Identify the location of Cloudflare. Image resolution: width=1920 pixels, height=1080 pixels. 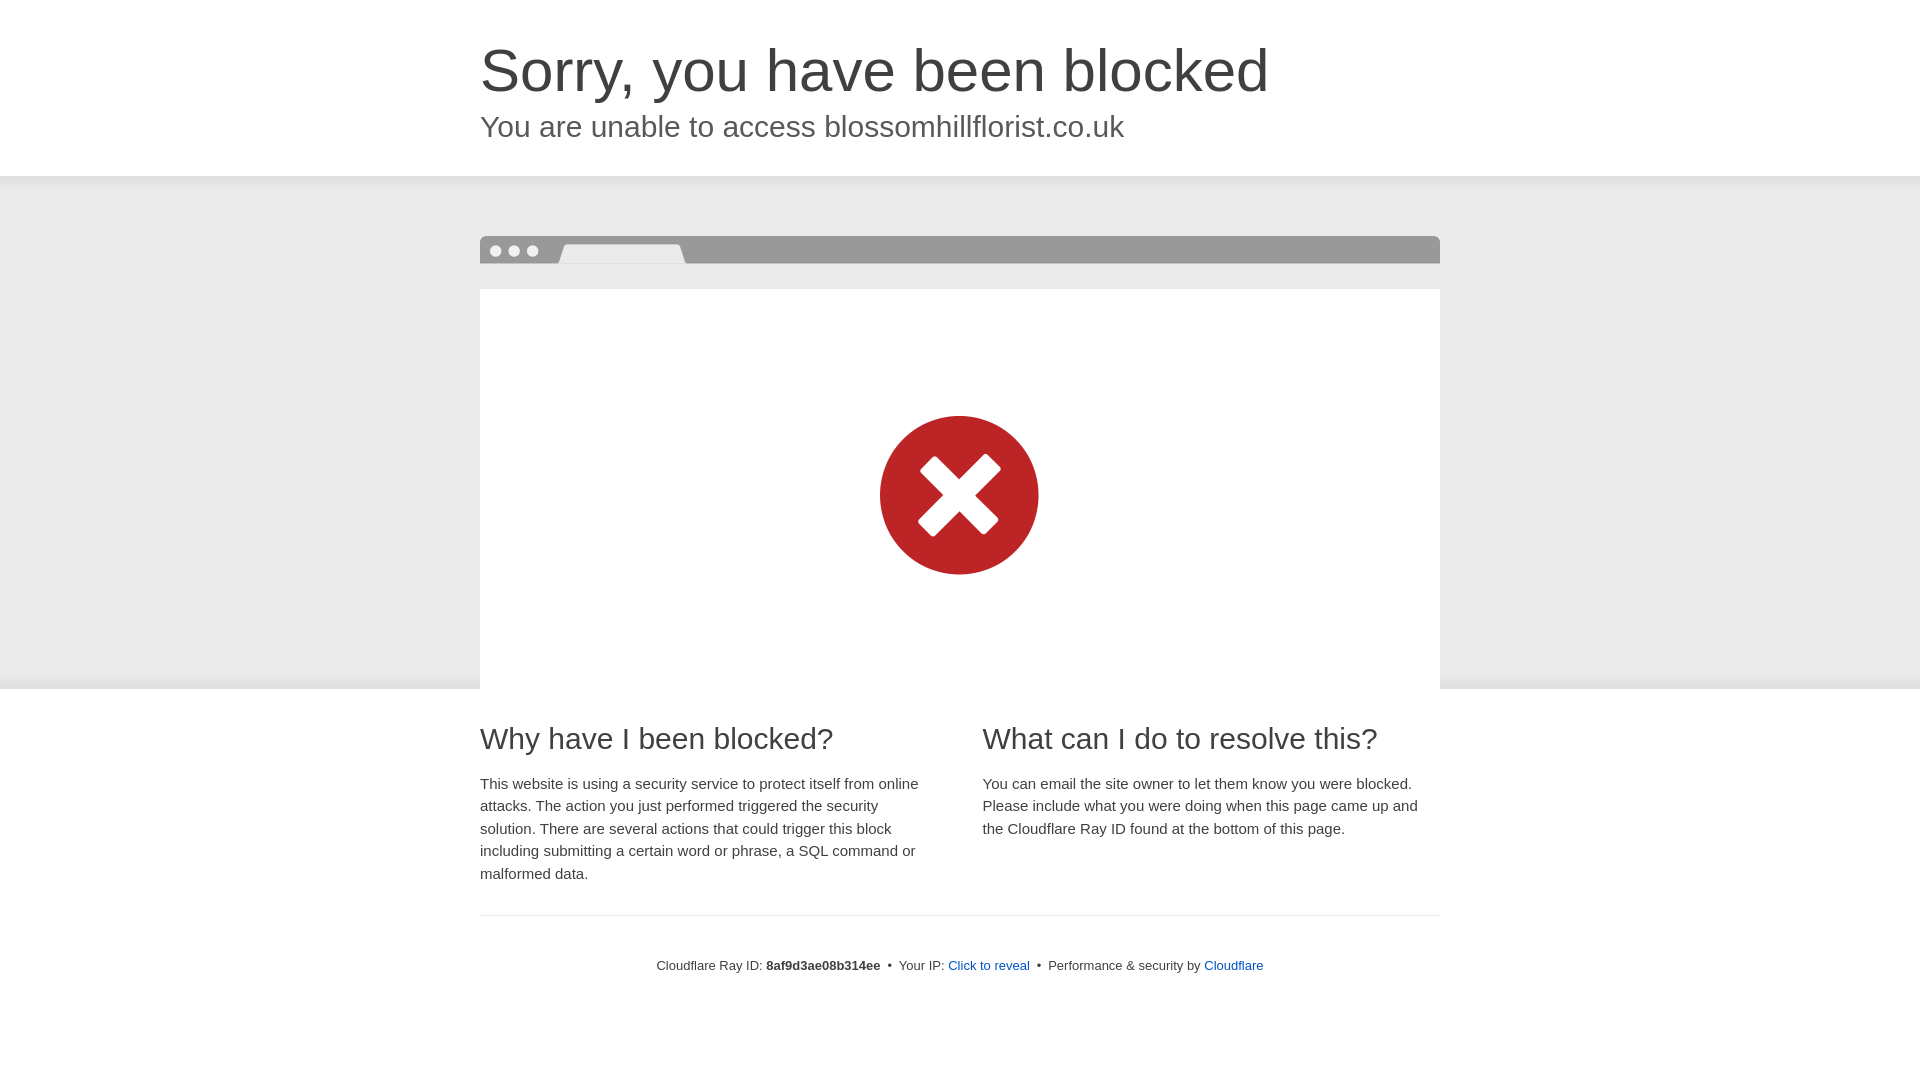
(1233, 965).